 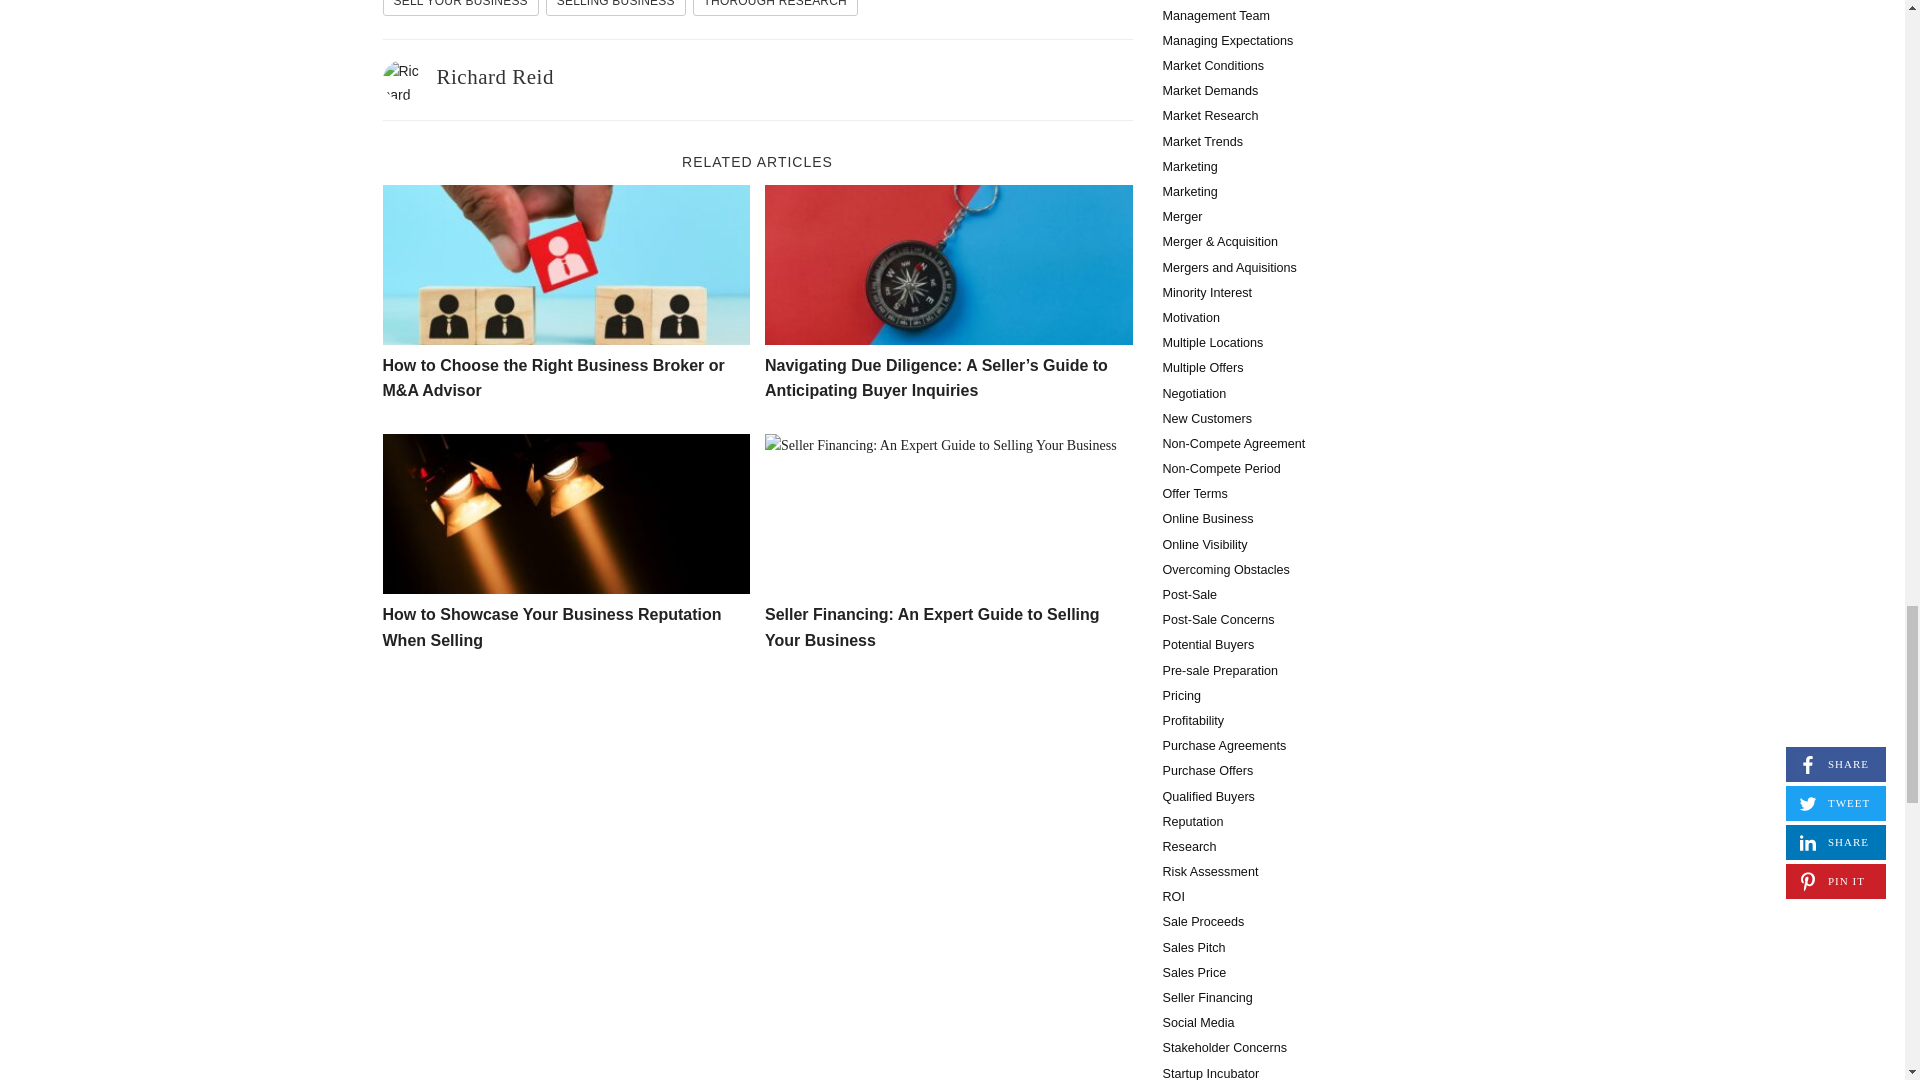 What do you see at coordinates (566, 514) in the screenshot?
I see `How to Showcase Your Business Reputation When Selling` at bounding box center [566, 514].